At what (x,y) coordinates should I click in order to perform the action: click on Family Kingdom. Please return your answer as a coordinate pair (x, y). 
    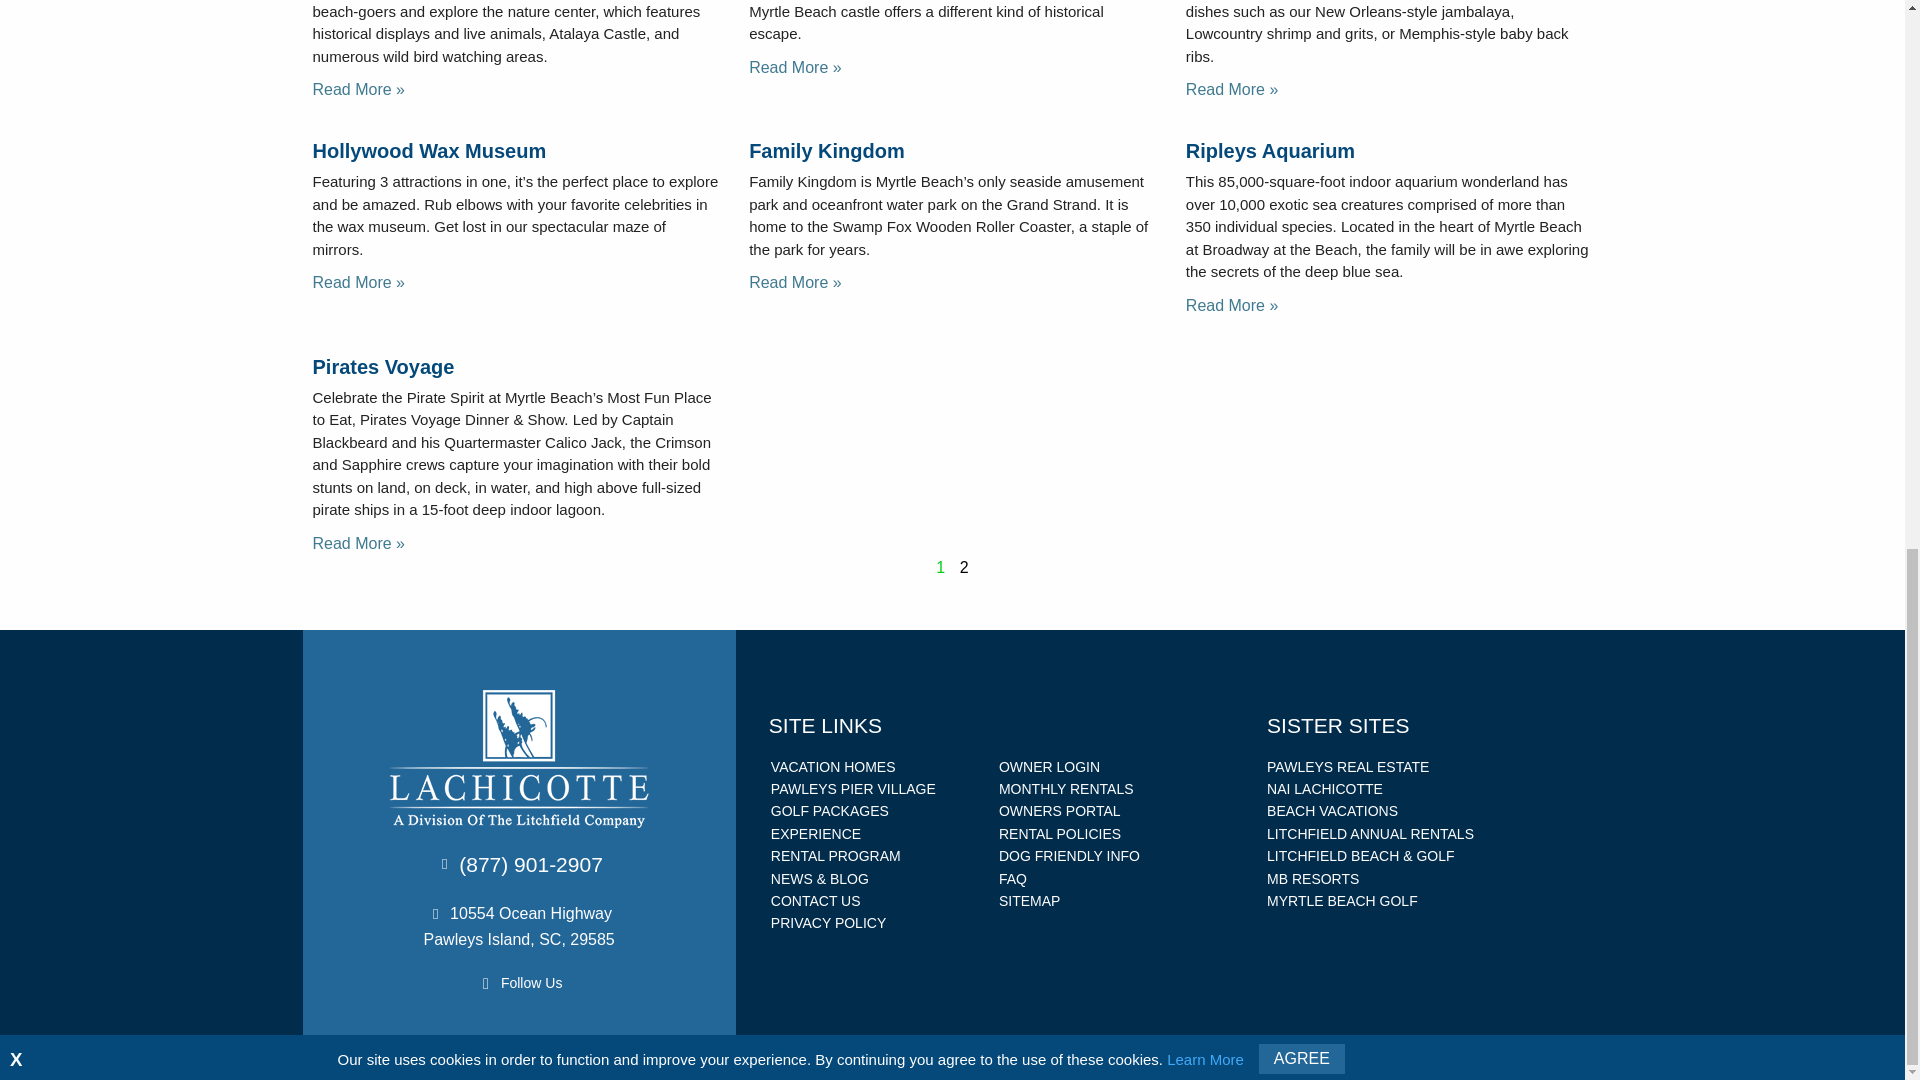
    Looking at the image, I should click on (826, 151).